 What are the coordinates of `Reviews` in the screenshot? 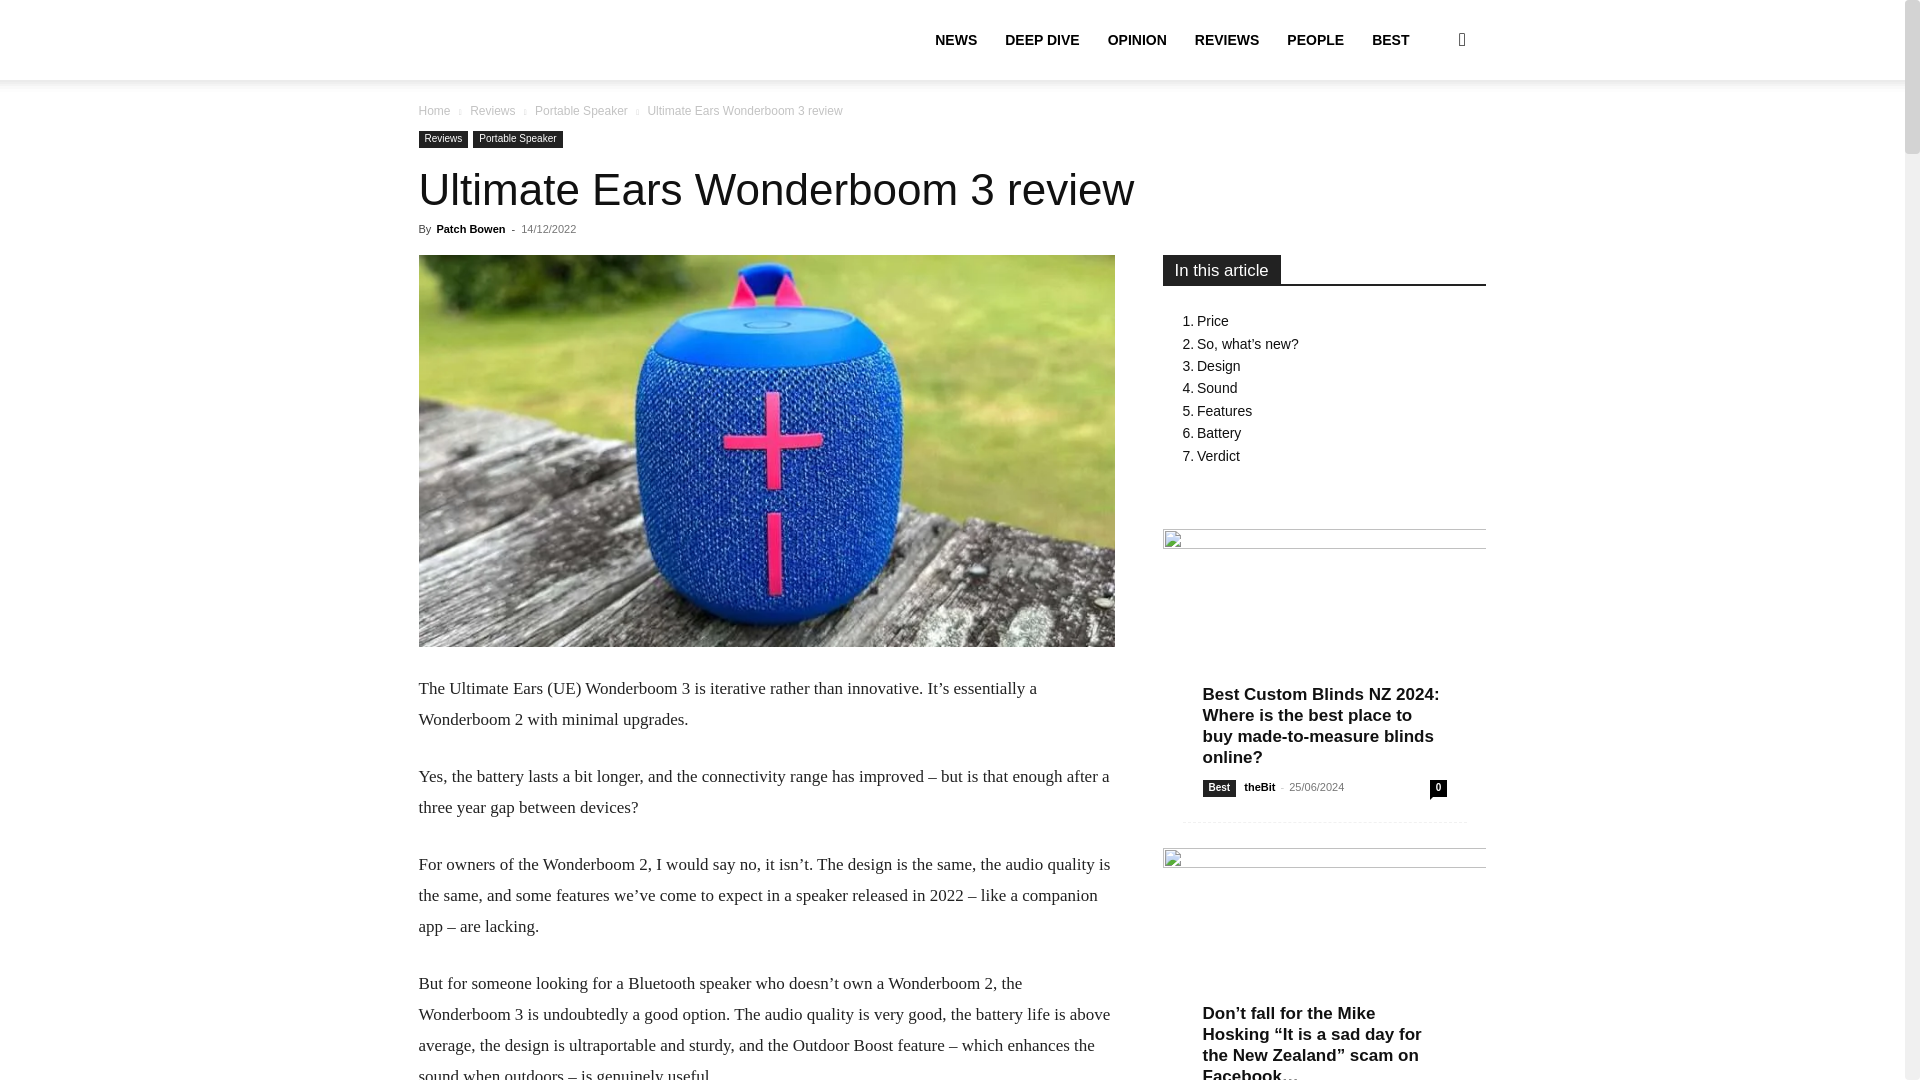 It's located at (492, 110).